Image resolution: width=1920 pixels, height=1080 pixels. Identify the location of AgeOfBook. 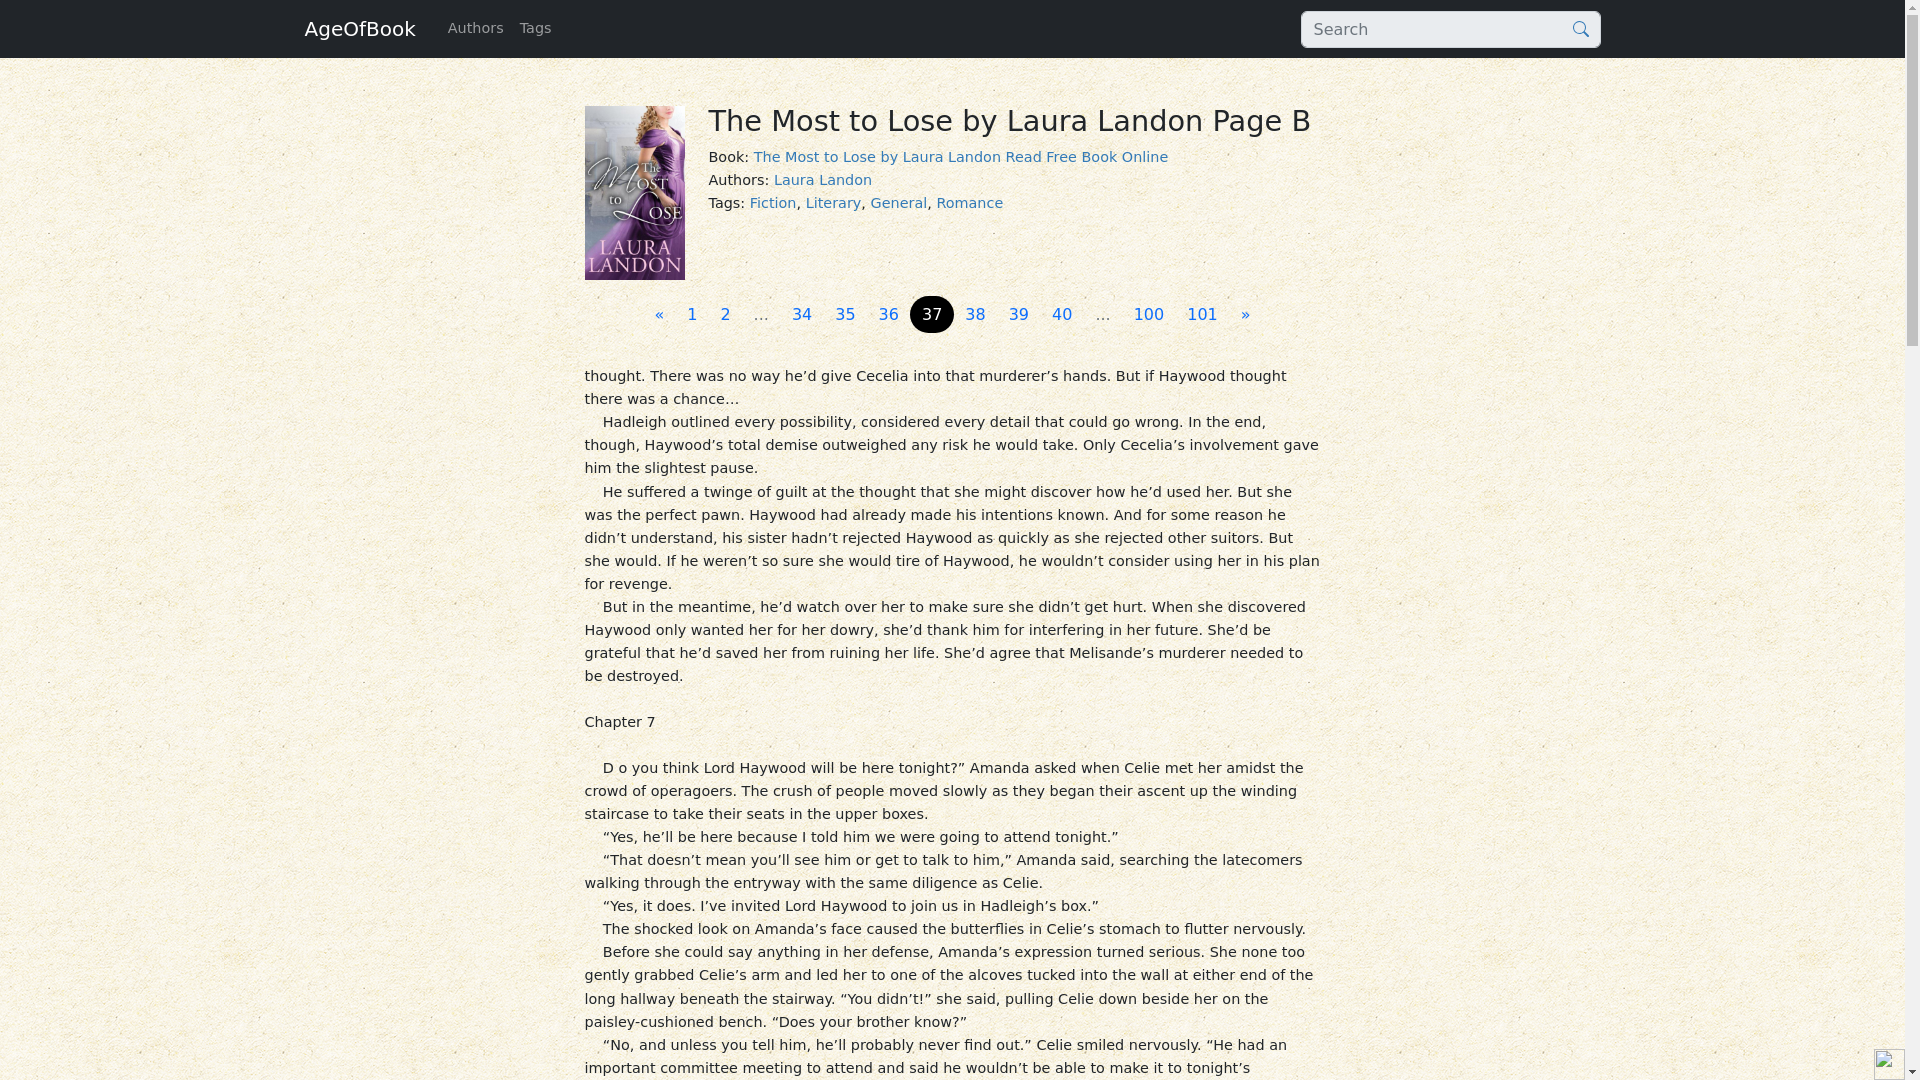
(358, 28).